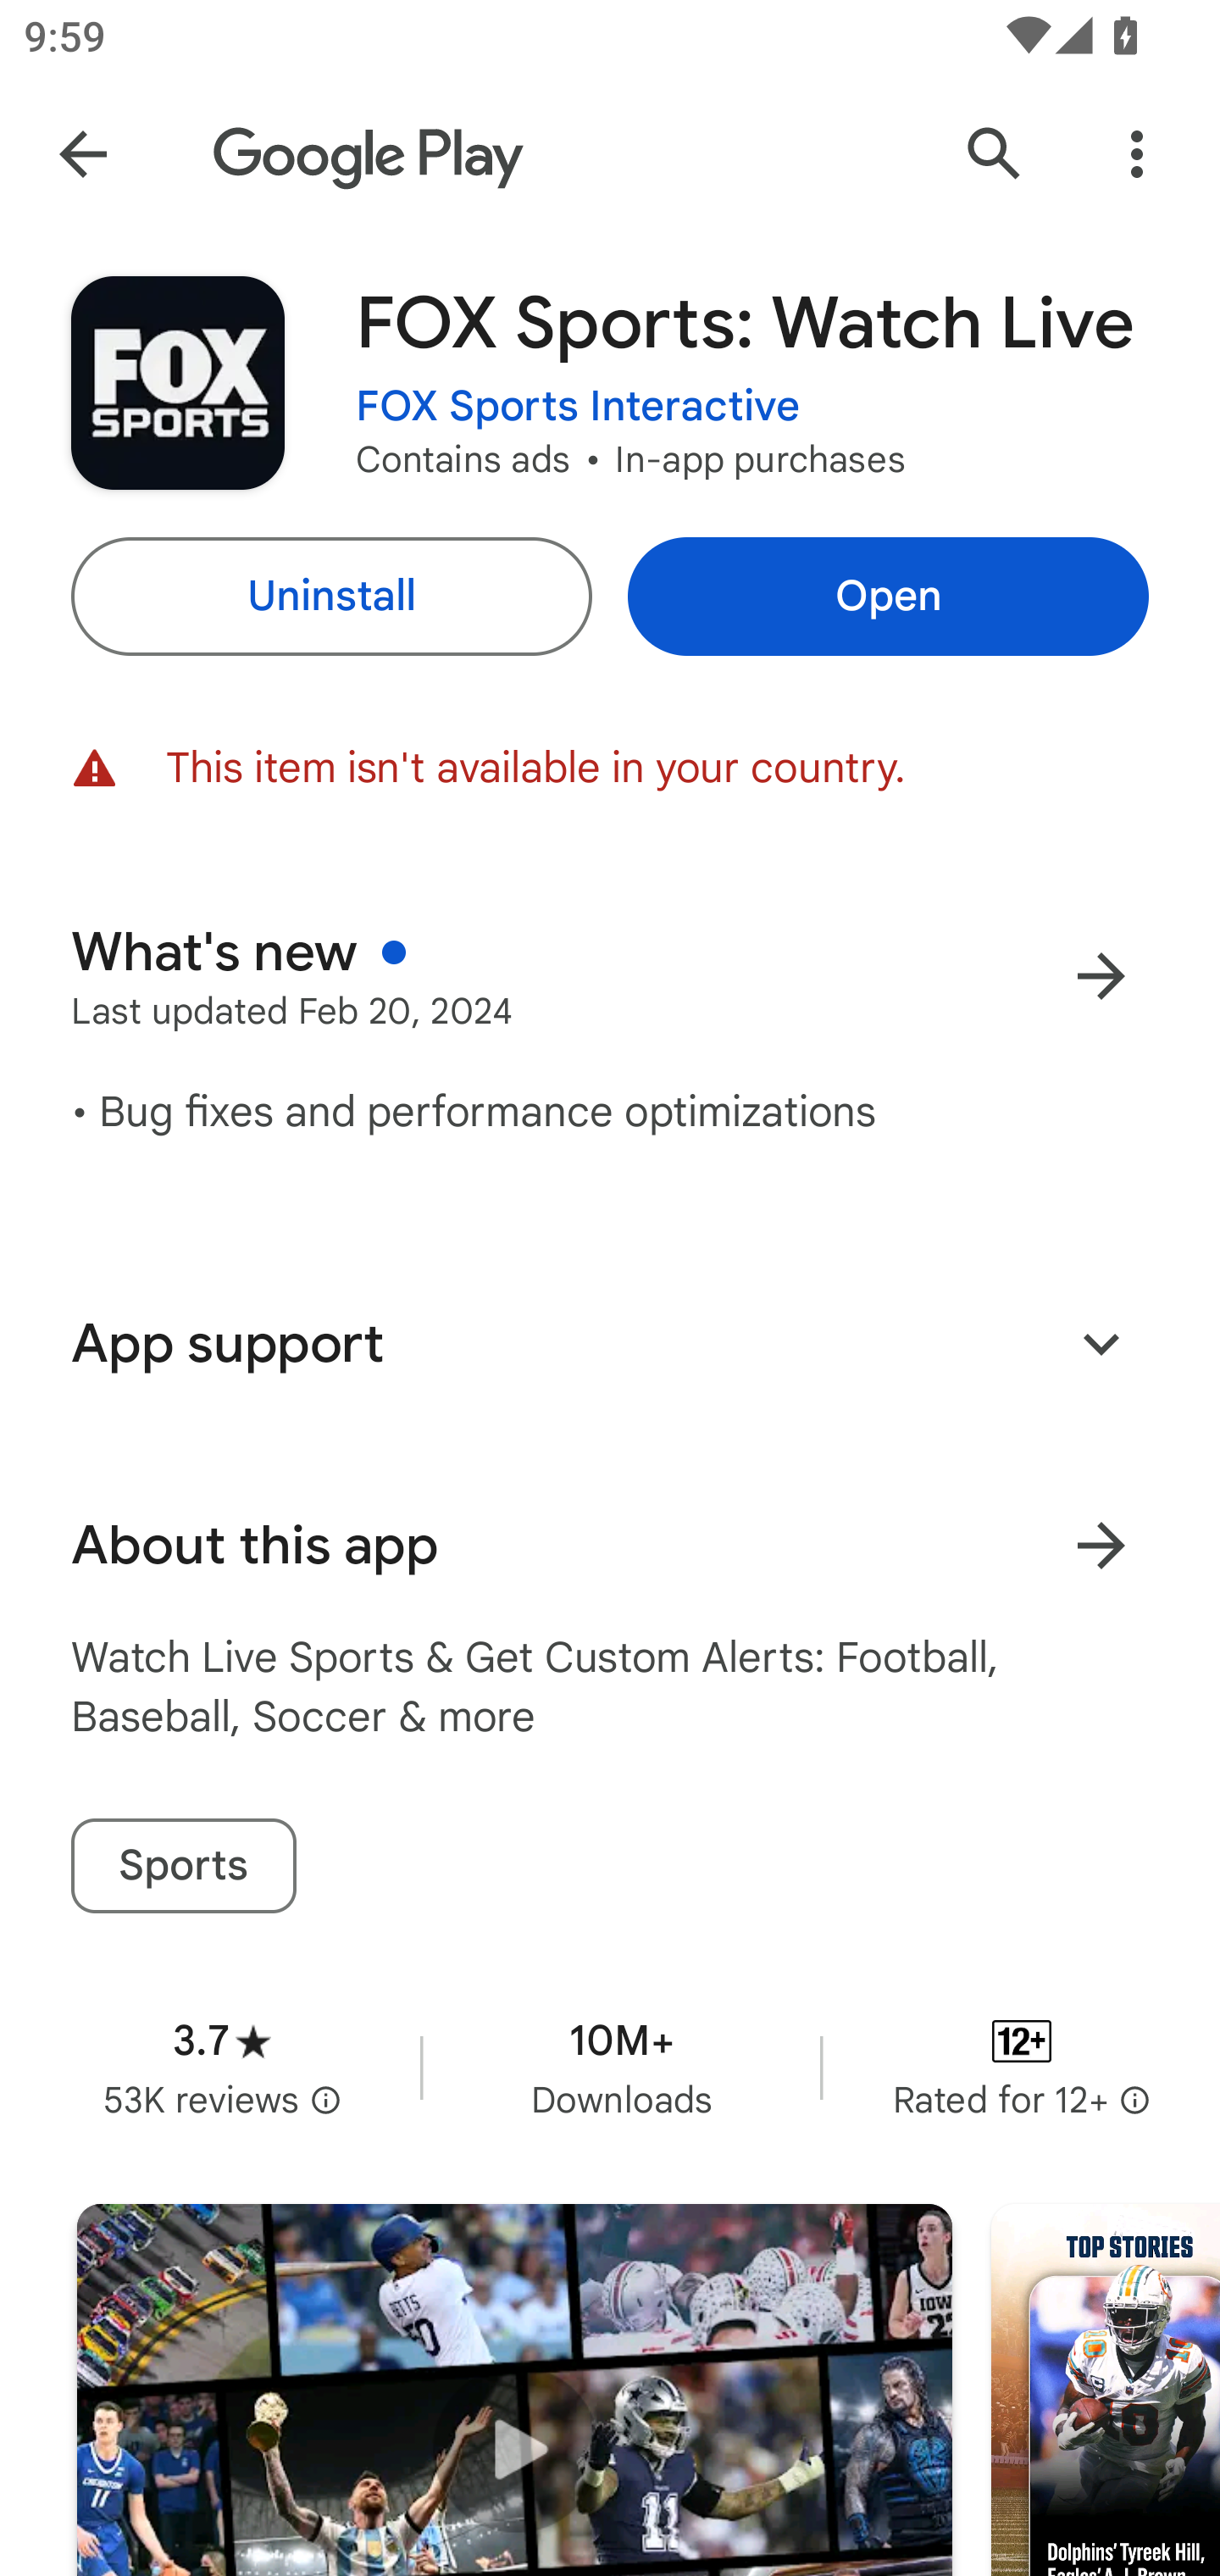  Describe the element at coordinates (183, 1866) in the screenshot. I see `Sports tag` at that location.